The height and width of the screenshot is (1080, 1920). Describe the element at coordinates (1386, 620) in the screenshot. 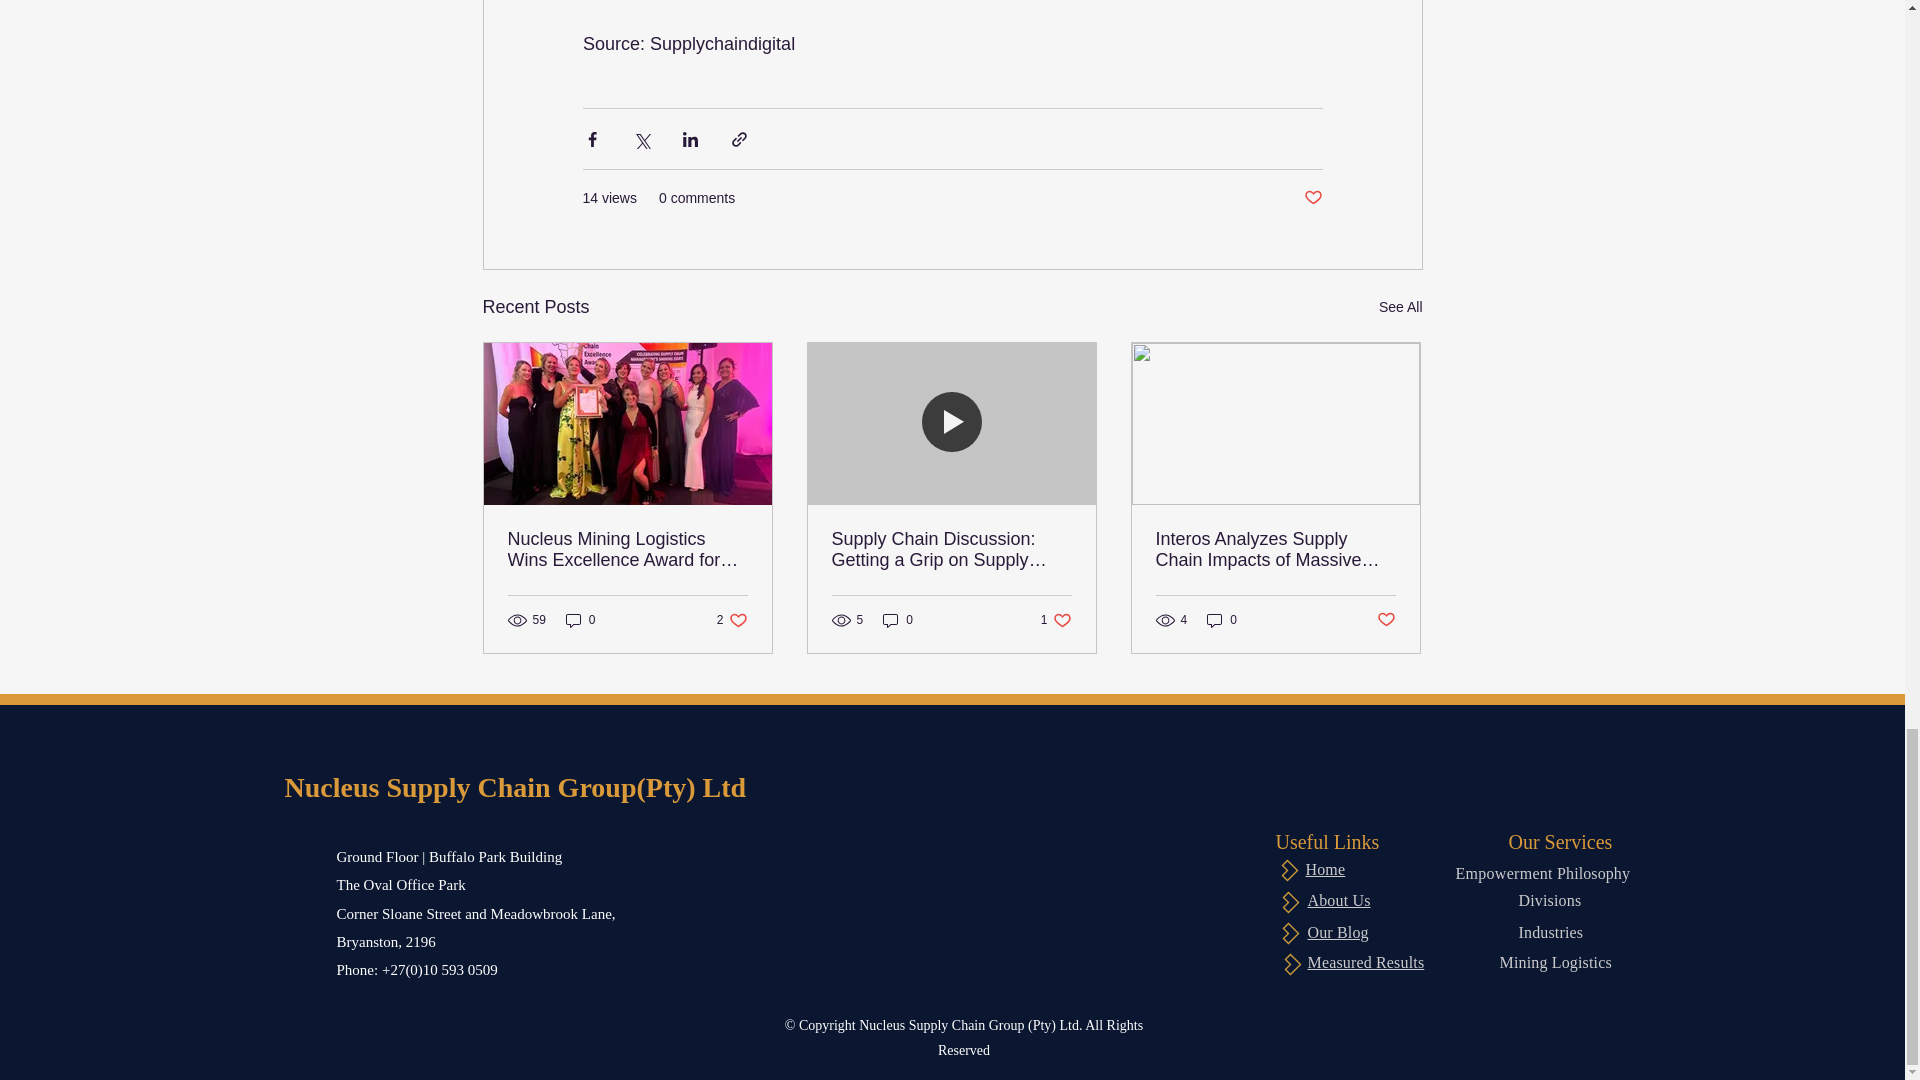

I see `Post not marked as liked` at that location.